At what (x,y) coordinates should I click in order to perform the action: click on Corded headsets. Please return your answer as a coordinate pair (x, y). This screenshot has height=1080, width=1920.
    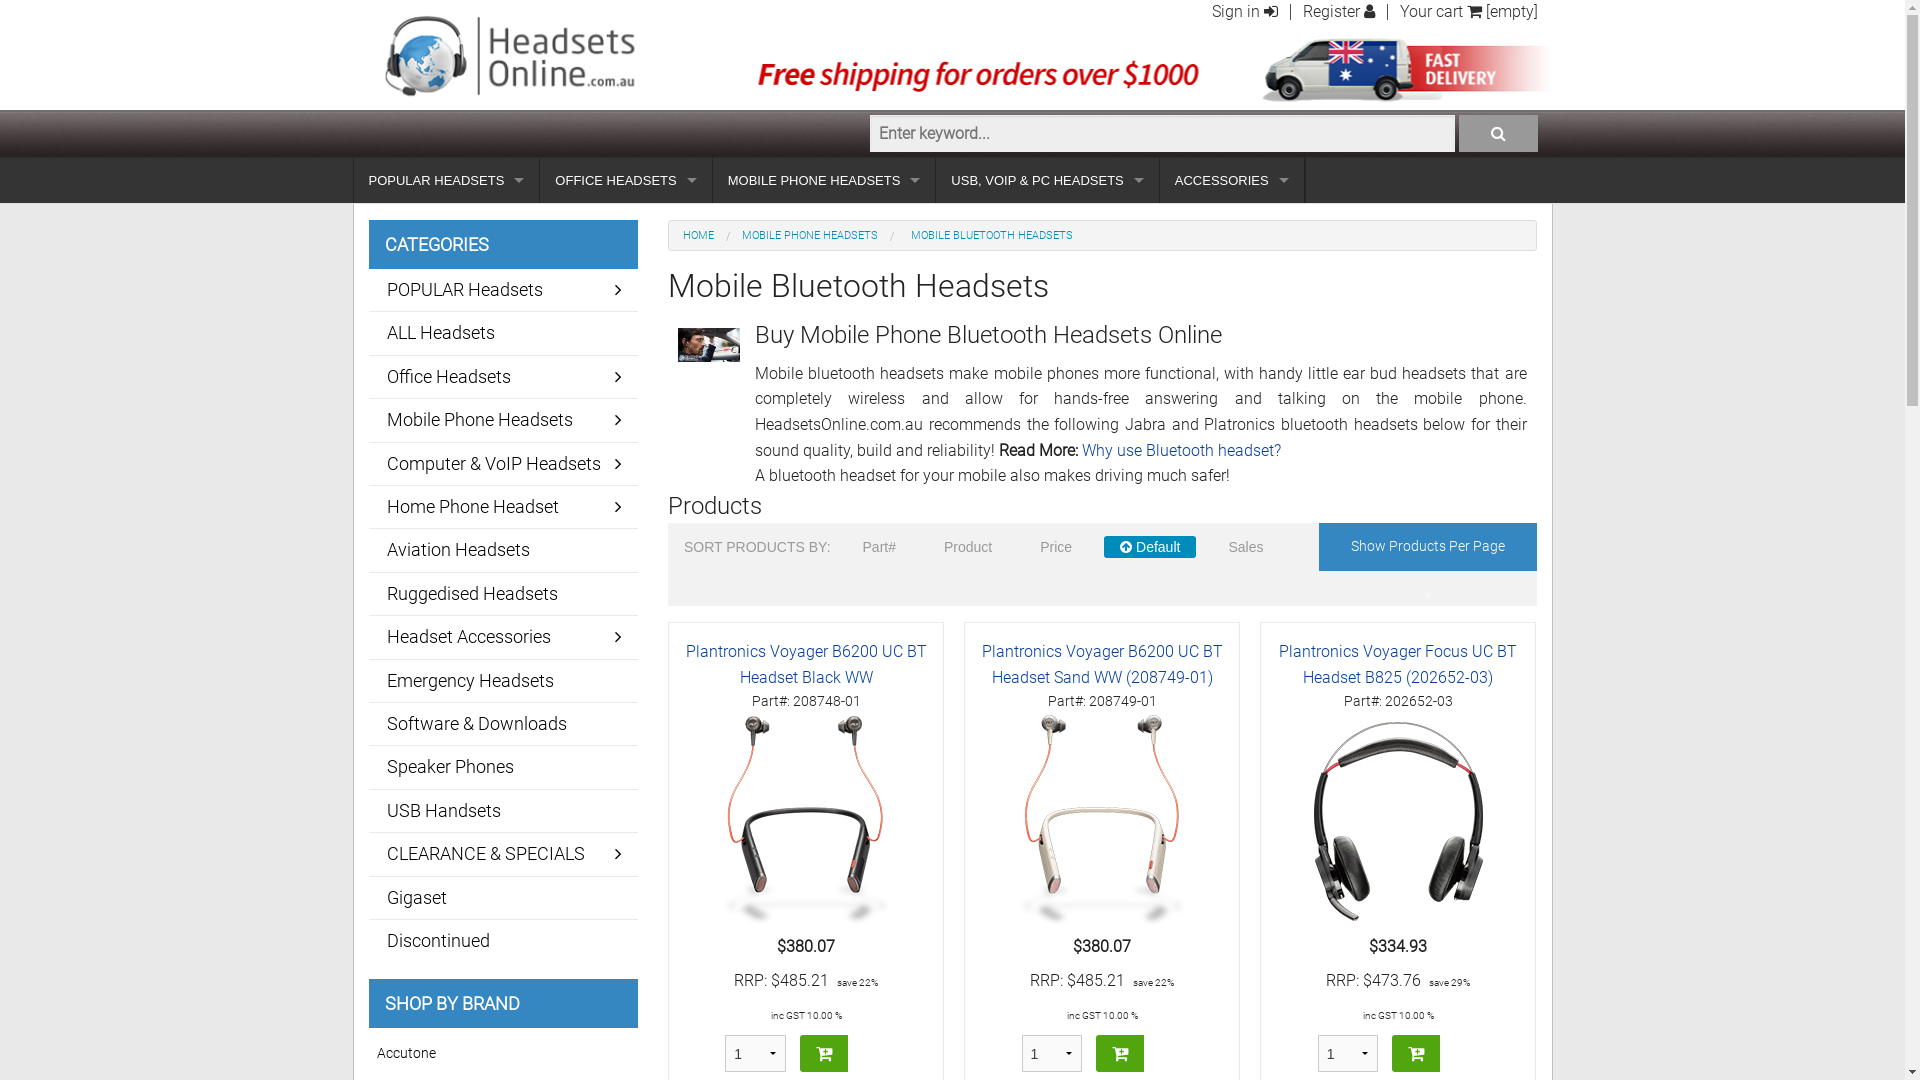
    Looking at the image, I should click on (447, 270).